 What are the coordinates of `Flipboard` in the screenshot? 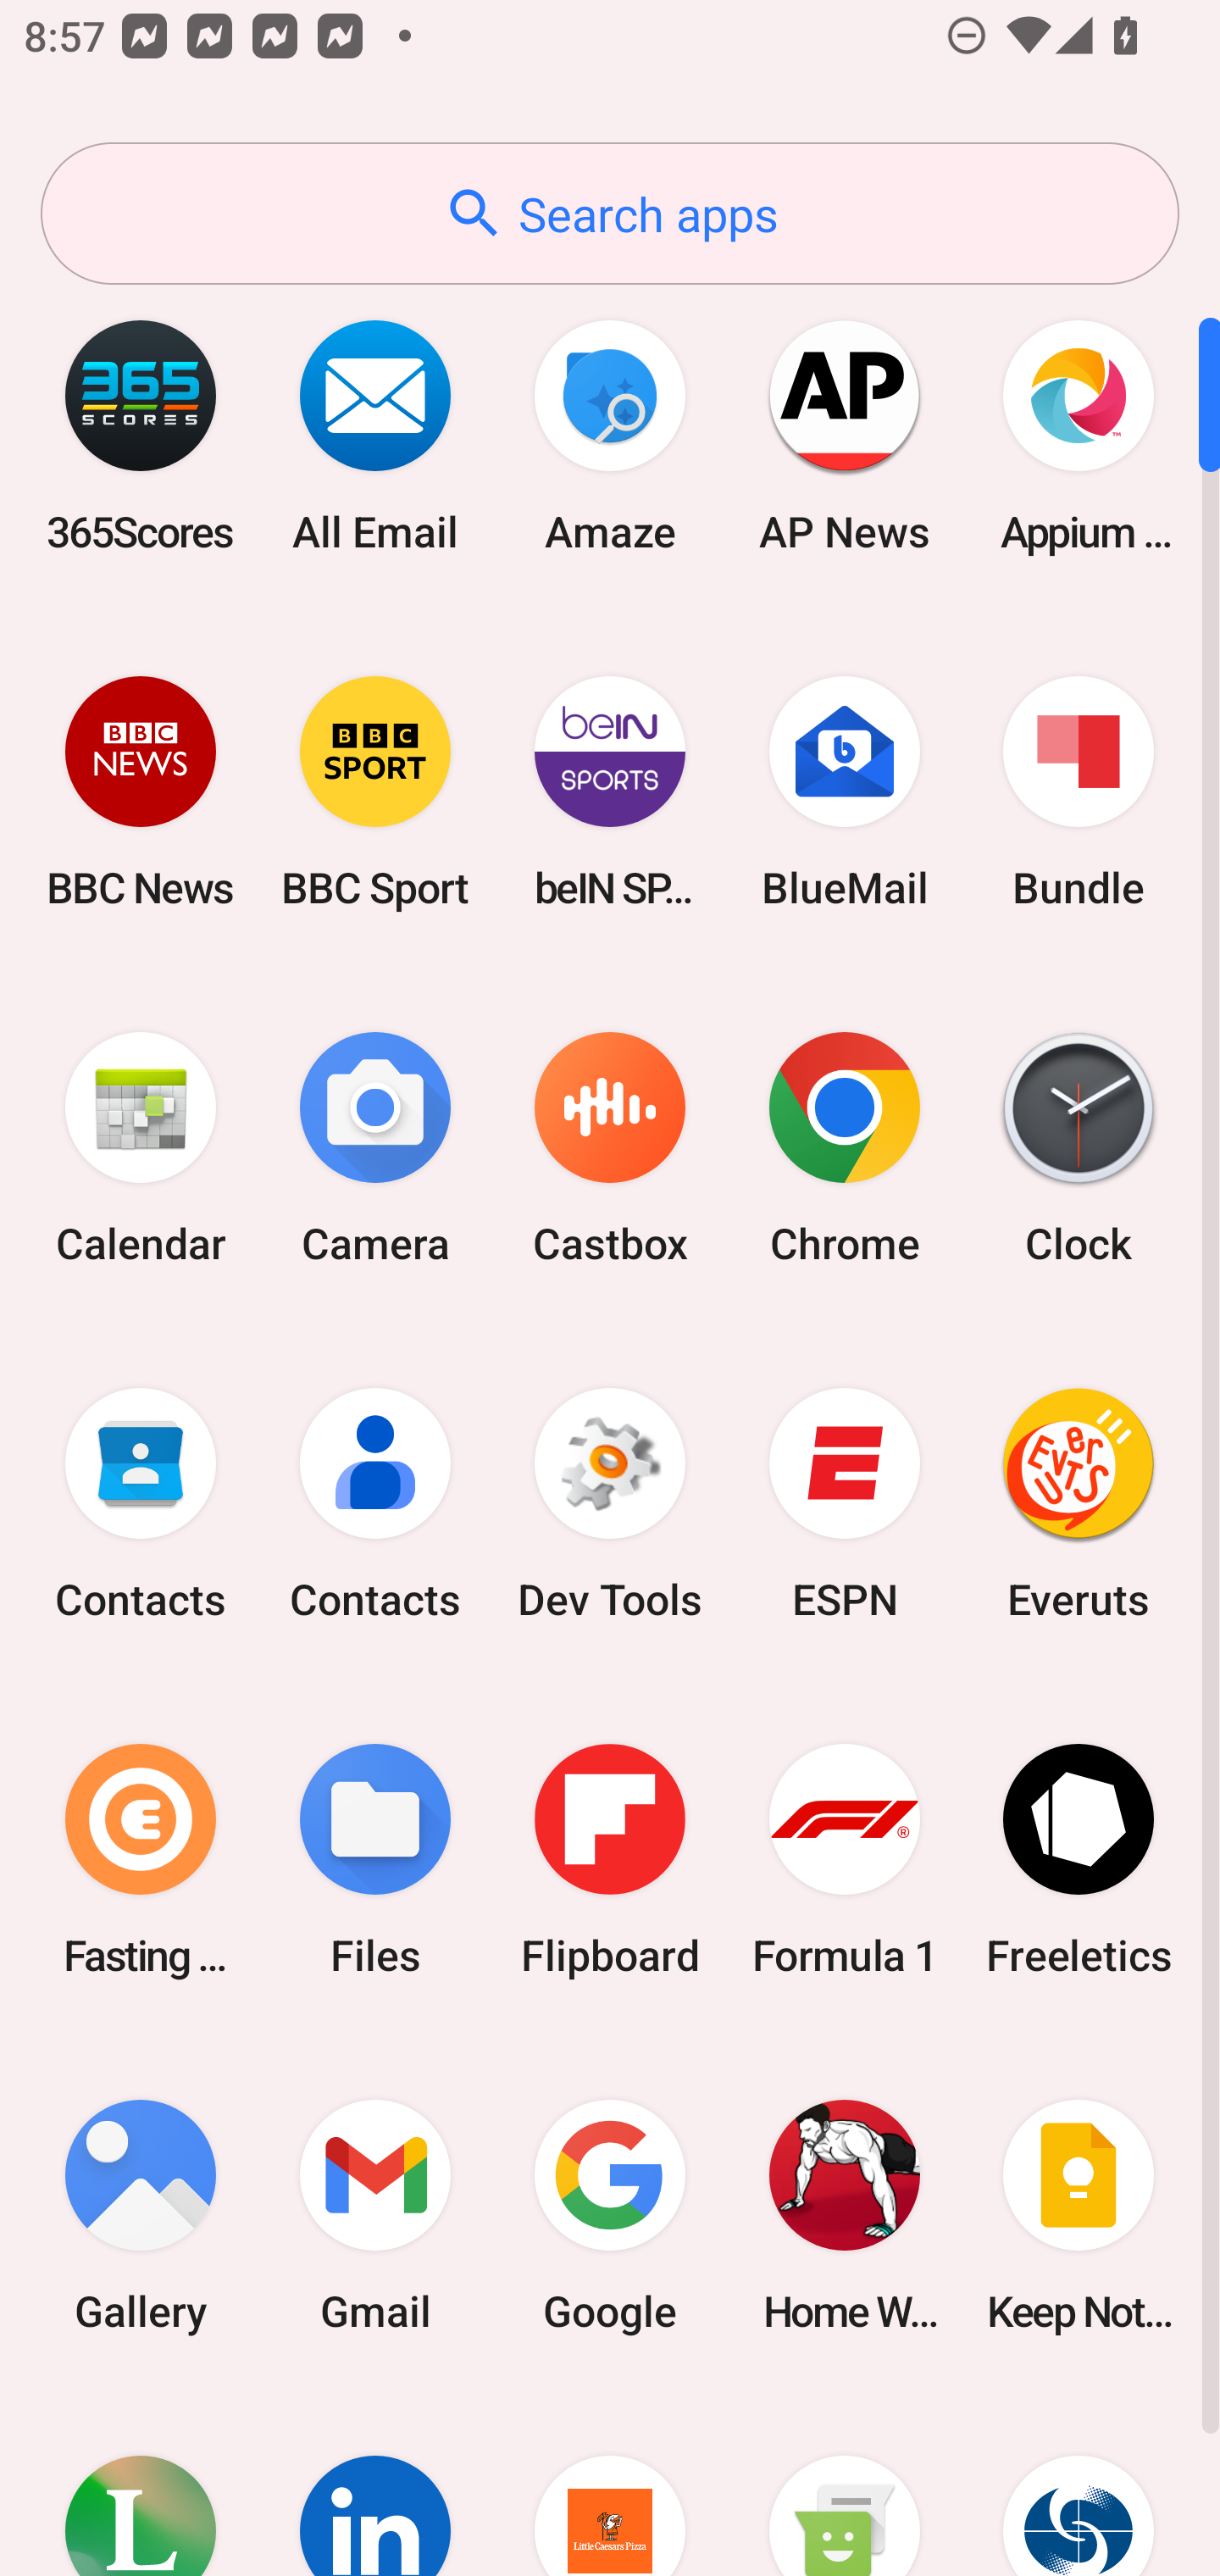 It's located at (610, 1859).